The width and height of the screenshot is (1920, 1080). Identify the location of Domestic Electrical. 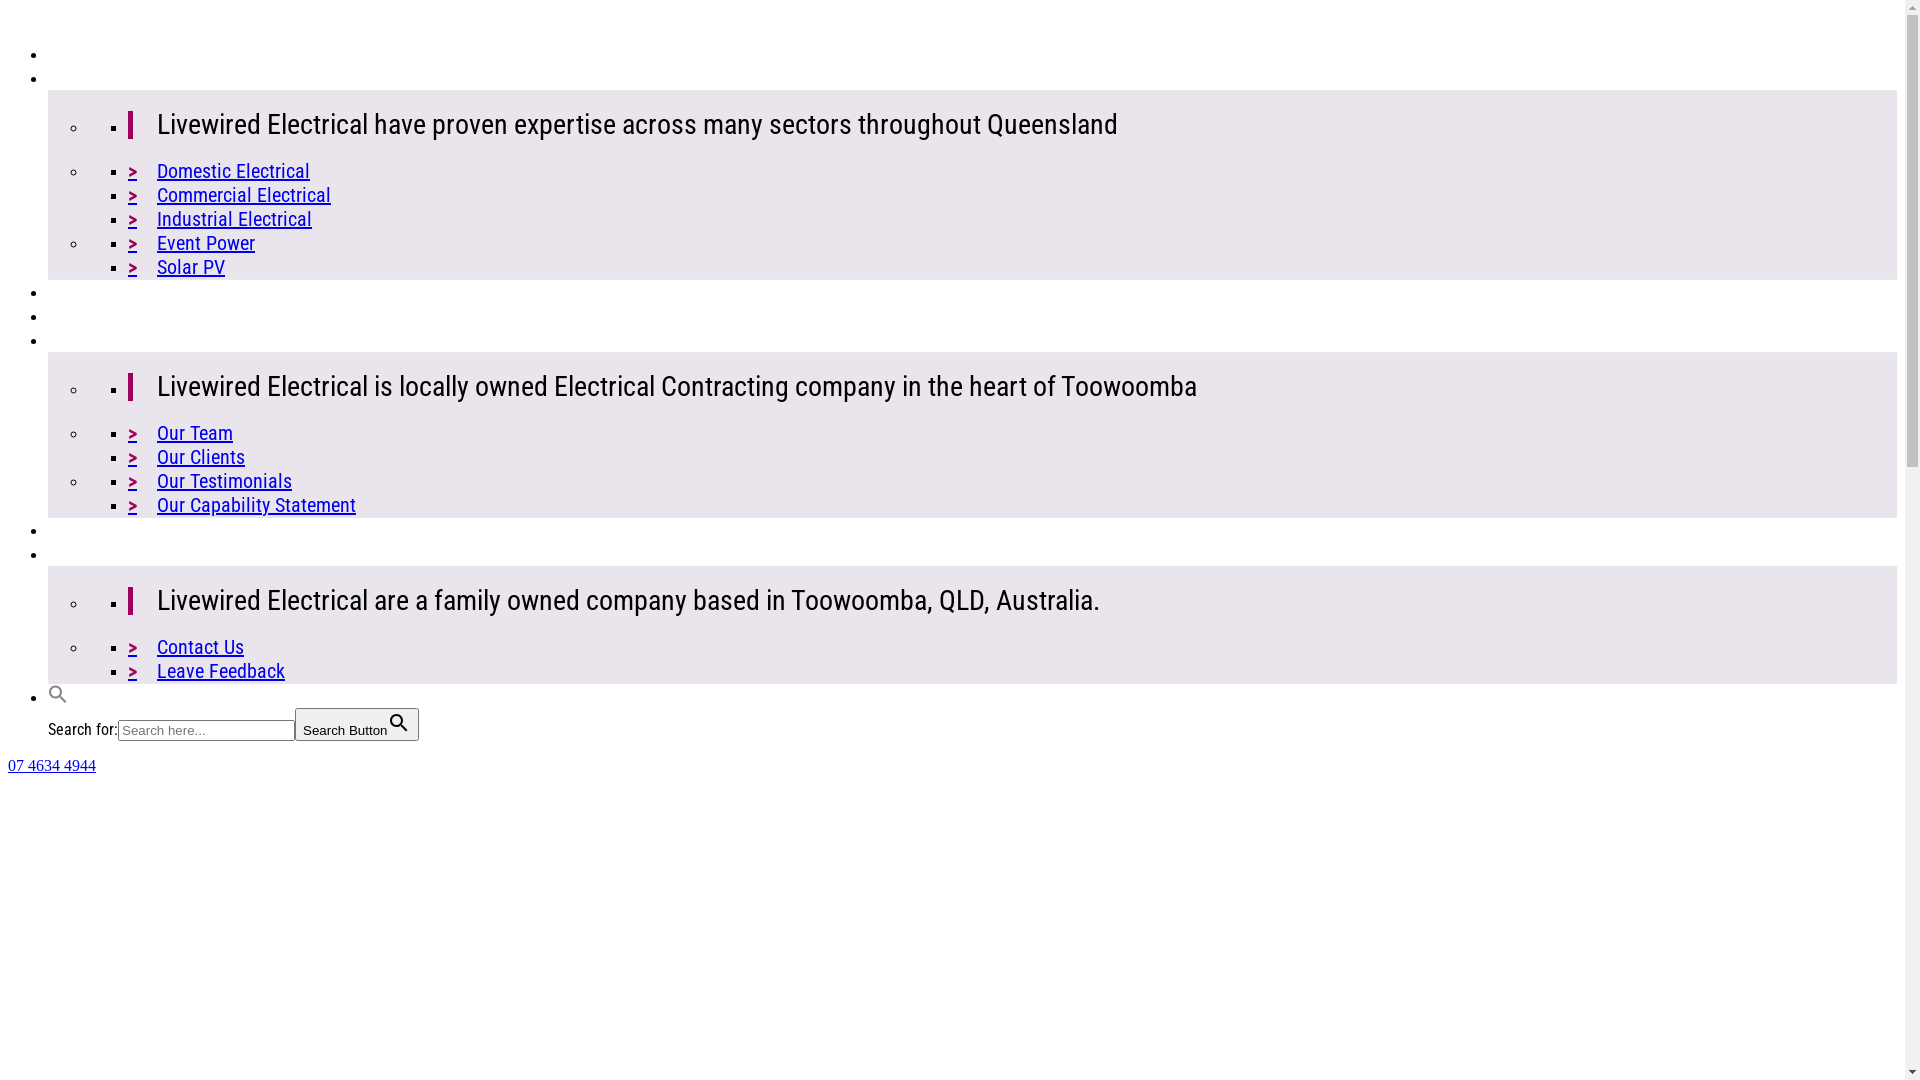
(219, 171).